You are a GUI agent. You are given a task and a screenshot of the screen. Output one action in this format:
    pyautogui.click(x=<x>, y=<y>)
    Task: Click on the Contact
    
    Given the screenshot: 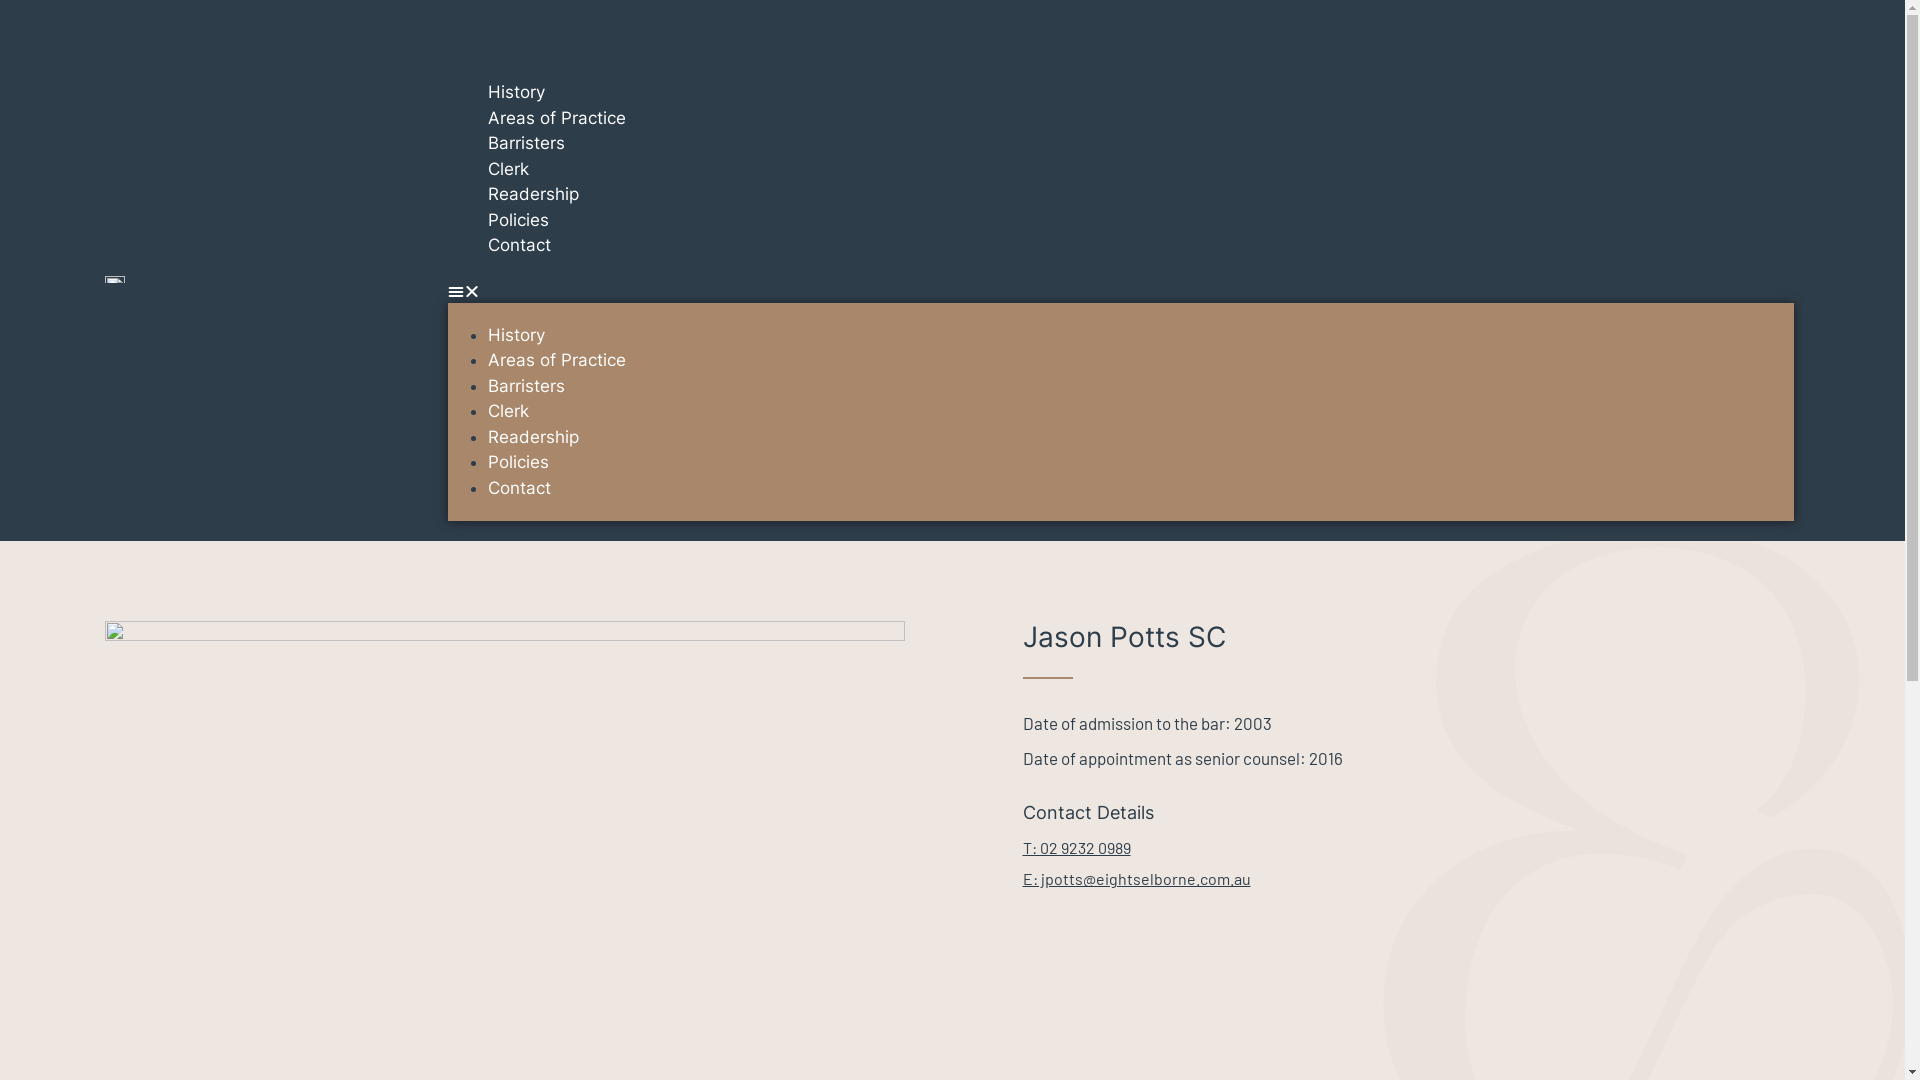 What is the action you would take?
    pyautogui.click(x=520, y=488)
    